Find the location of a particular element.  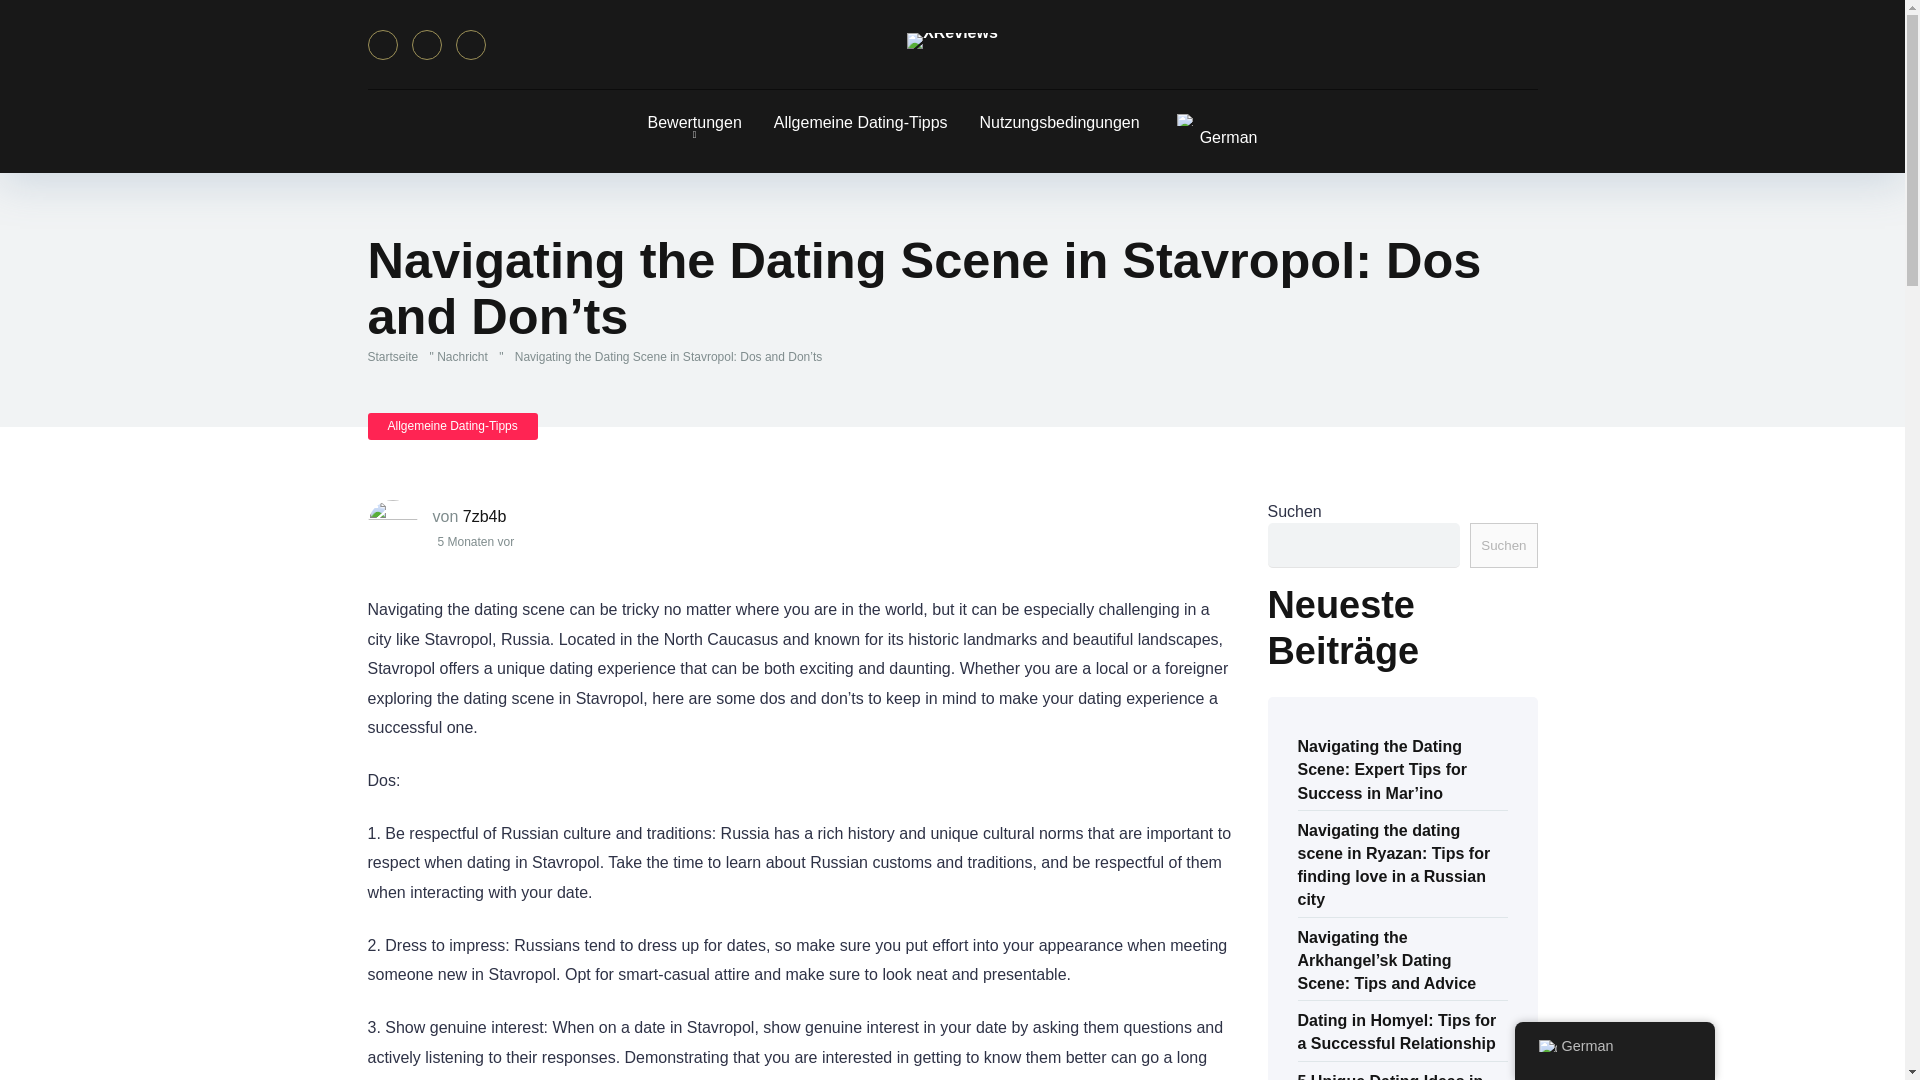

XReviews is located at coordinates (952, 40).